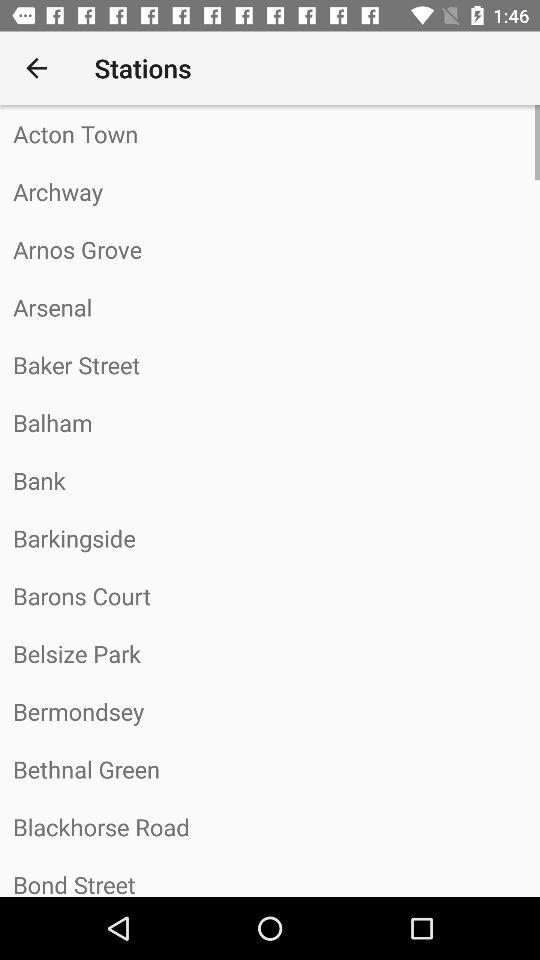 The height and width of the screenshot is (960, 540). What do you see at coordinates (270, 653) in the screenshot?
I see `choose the item below barons court icon` at bounding box center [270, 653].